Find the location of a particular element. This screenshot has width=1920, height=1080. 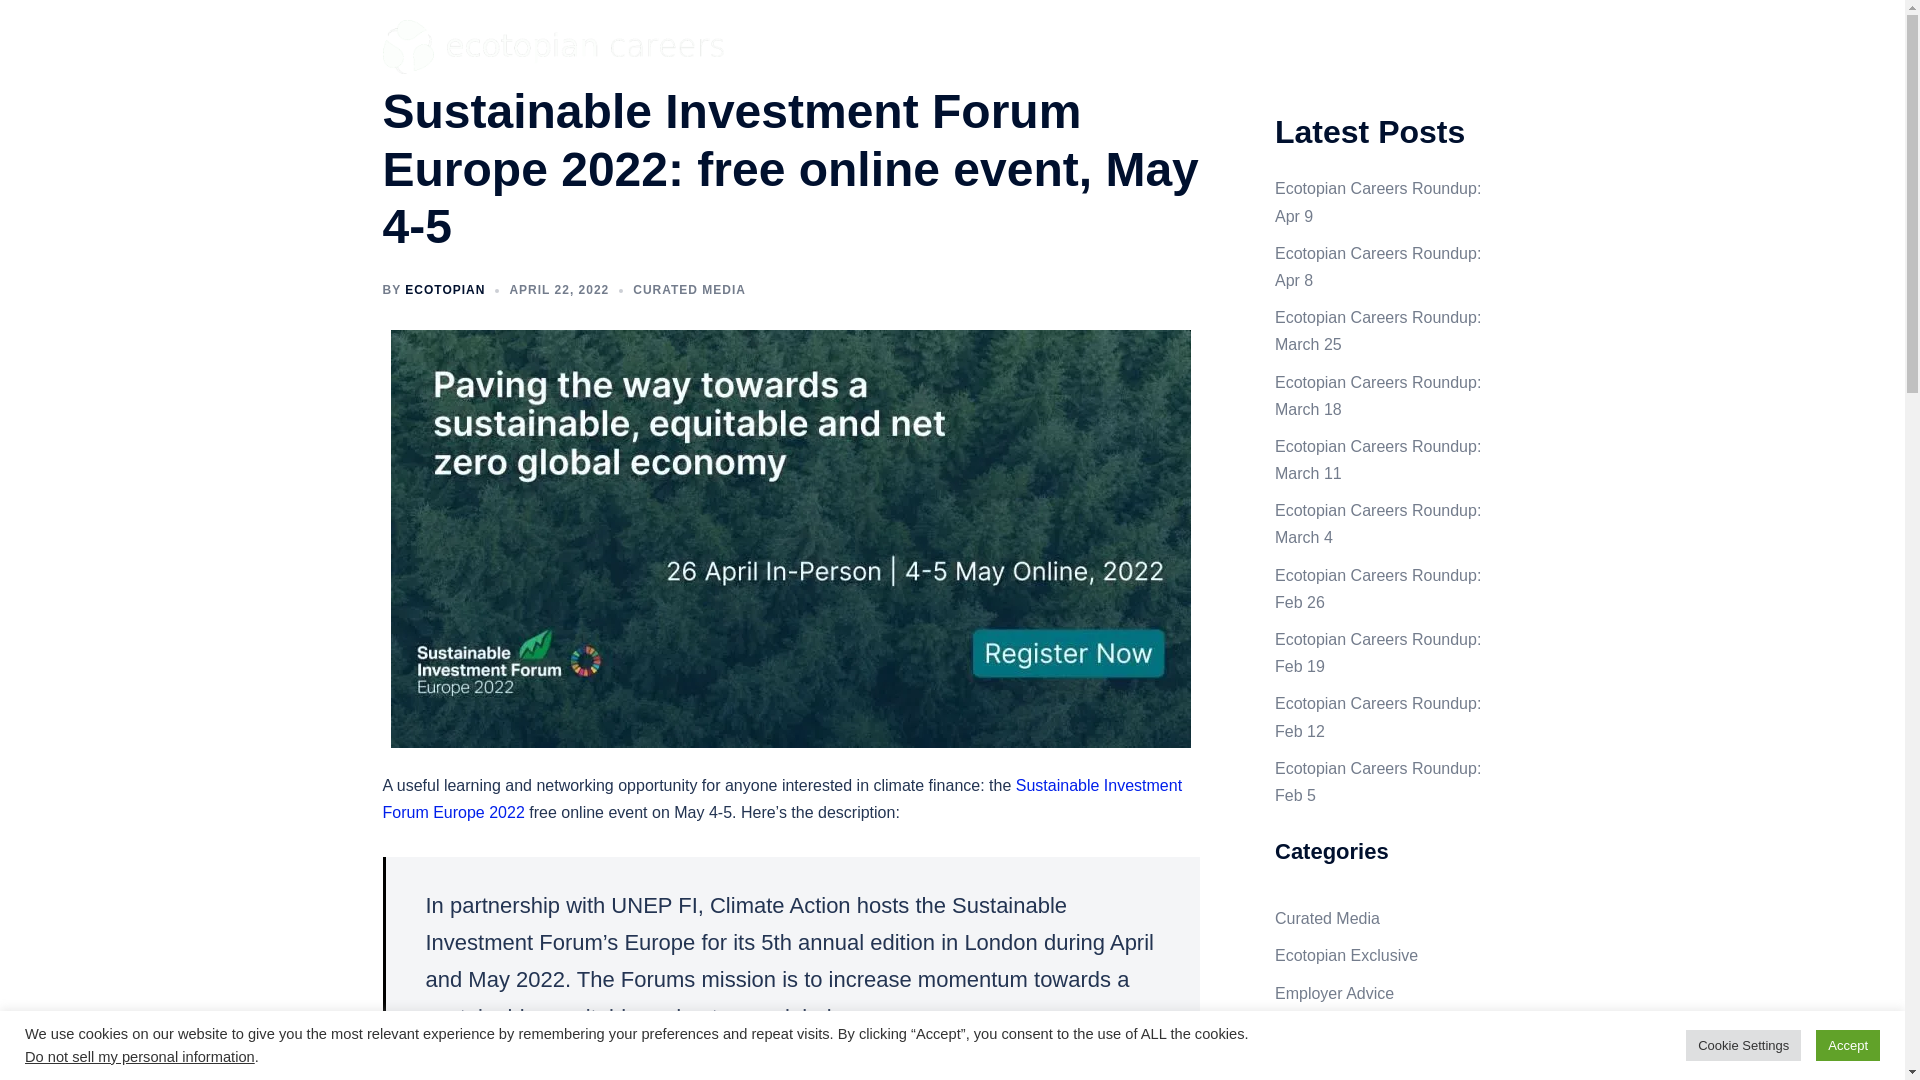

Ecotopian Exclusive is located at coordinates (1346, 956).